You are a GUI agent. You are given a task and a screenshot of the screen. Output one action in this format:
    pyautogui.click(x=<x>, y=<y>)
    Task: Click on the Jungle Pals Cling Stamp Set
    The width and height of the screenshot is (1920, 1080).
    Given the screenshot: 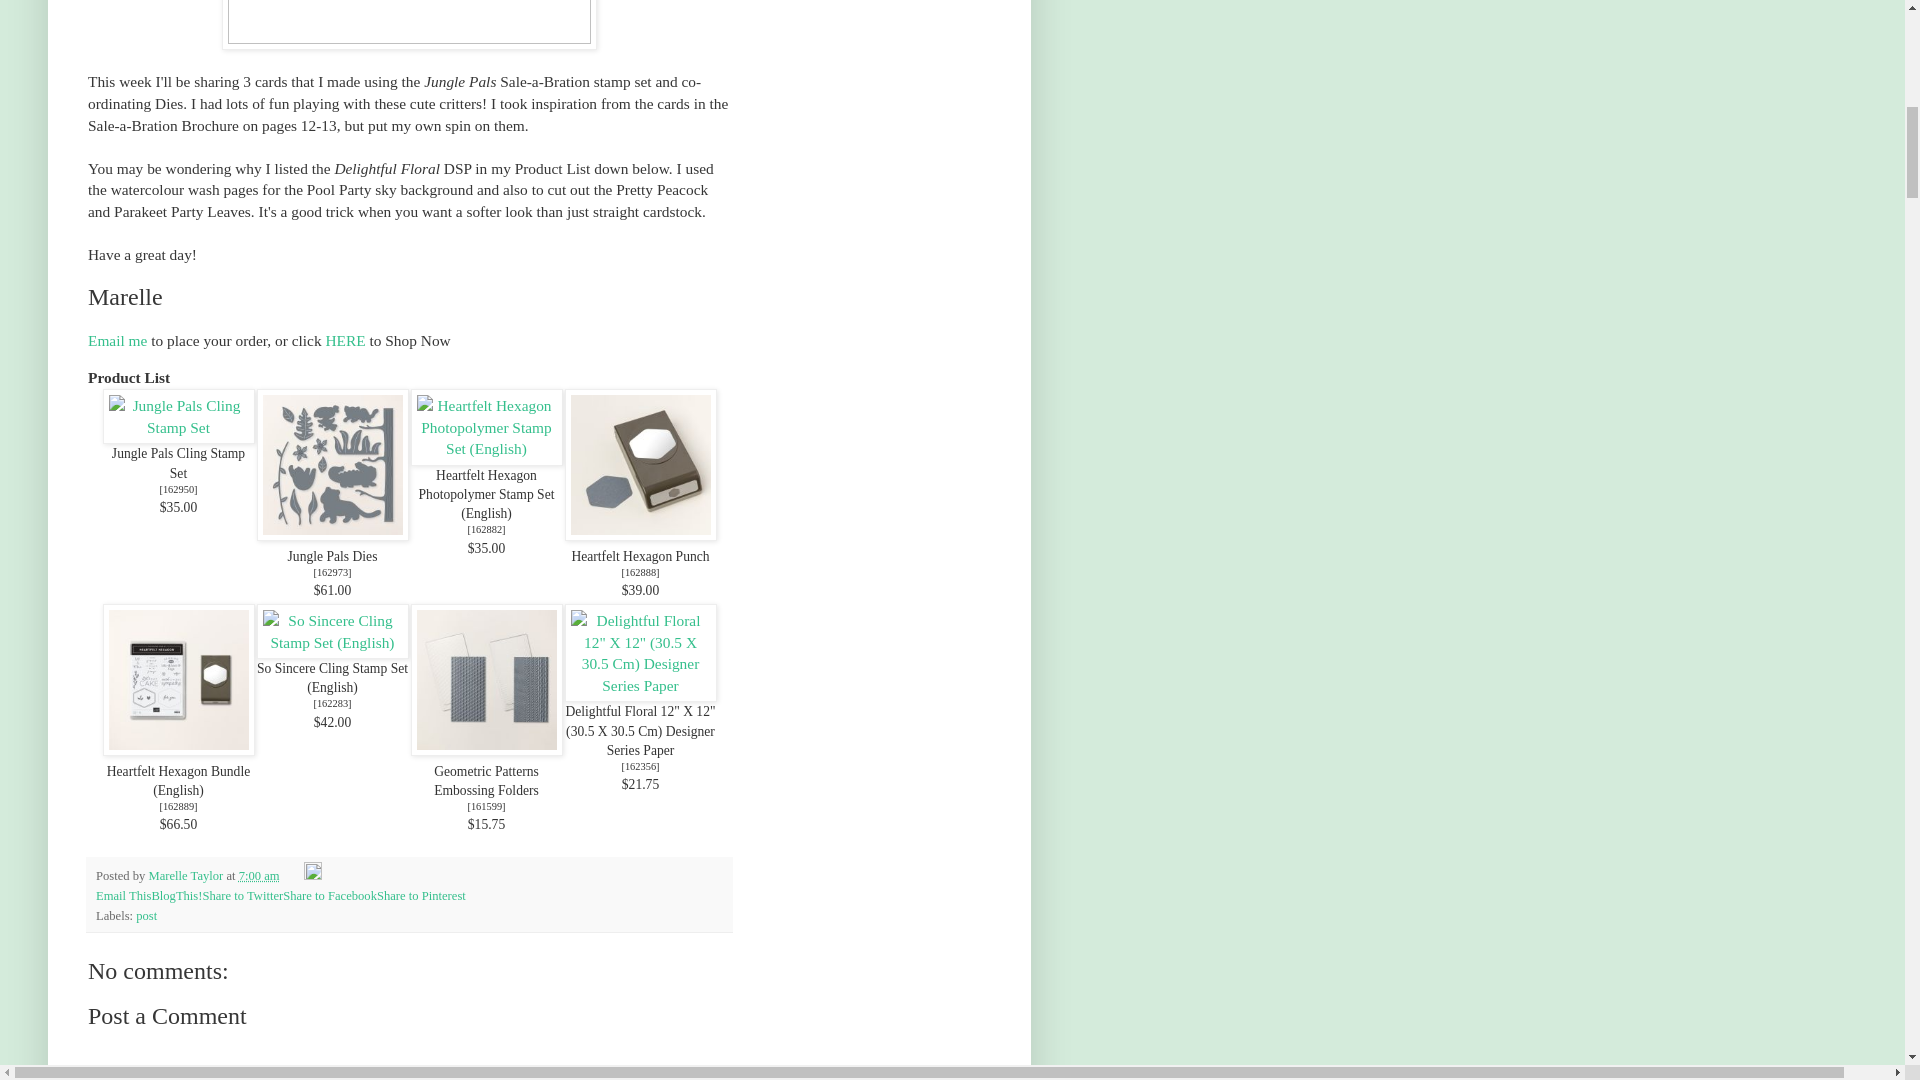 What is the action you would take?
    pyautogui.click(x=178, y=462)
    